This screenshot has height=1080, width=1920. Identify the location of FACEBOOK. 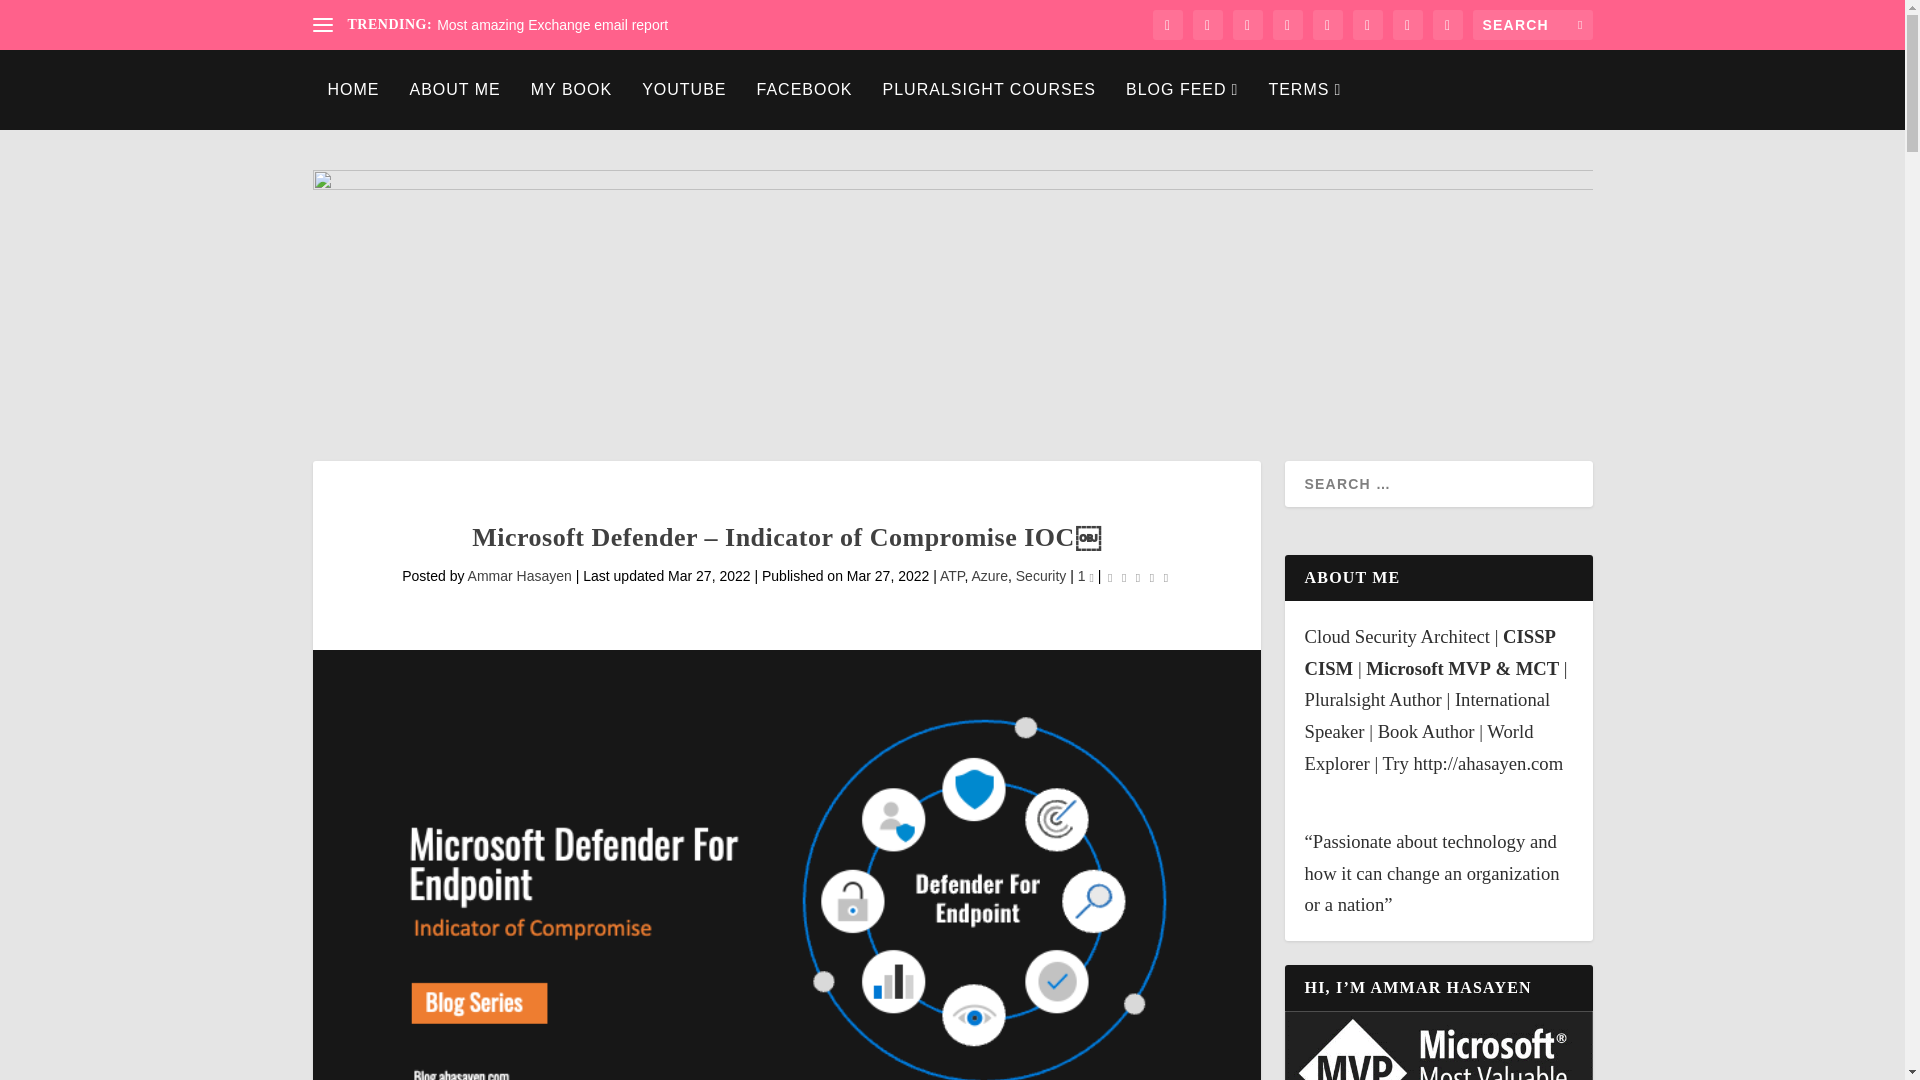
(804, 89).